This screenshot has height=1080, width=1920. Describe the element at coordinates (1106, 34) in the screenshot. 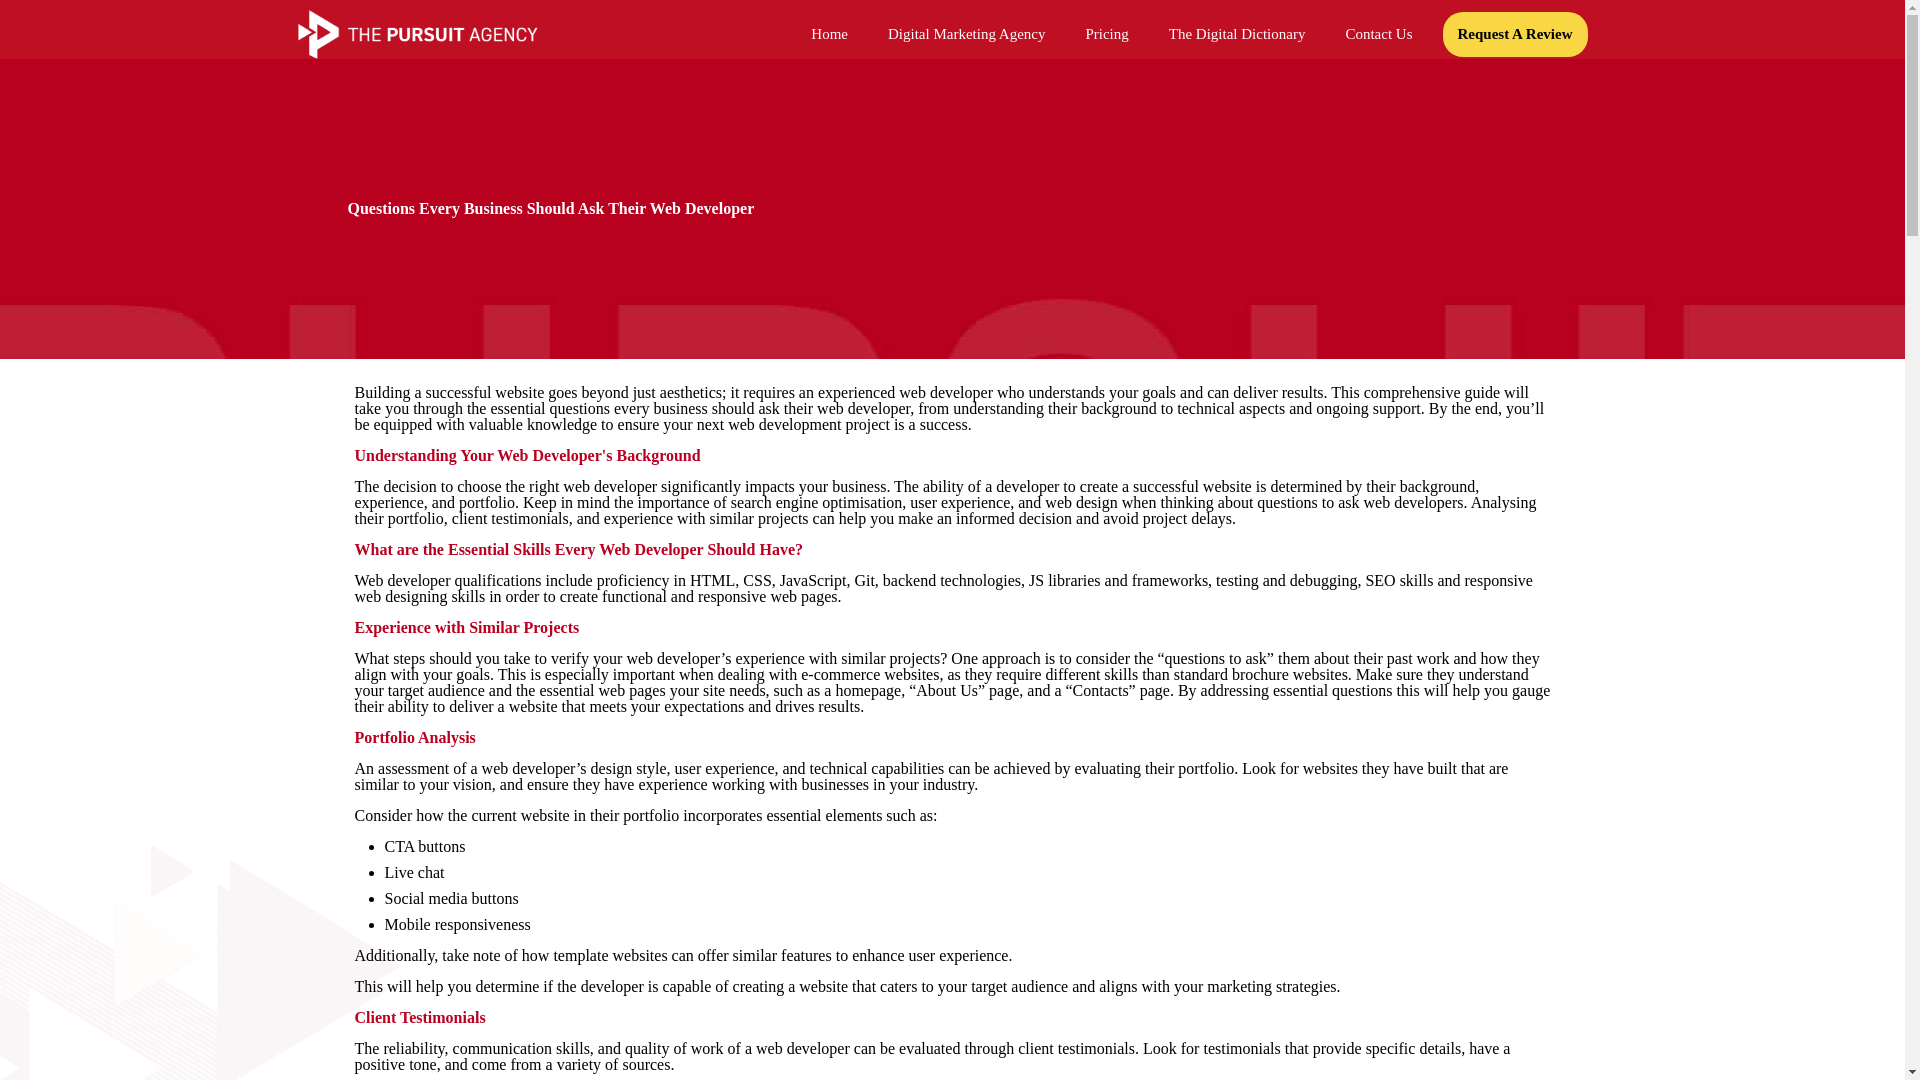

I see `Pricing` at that location.